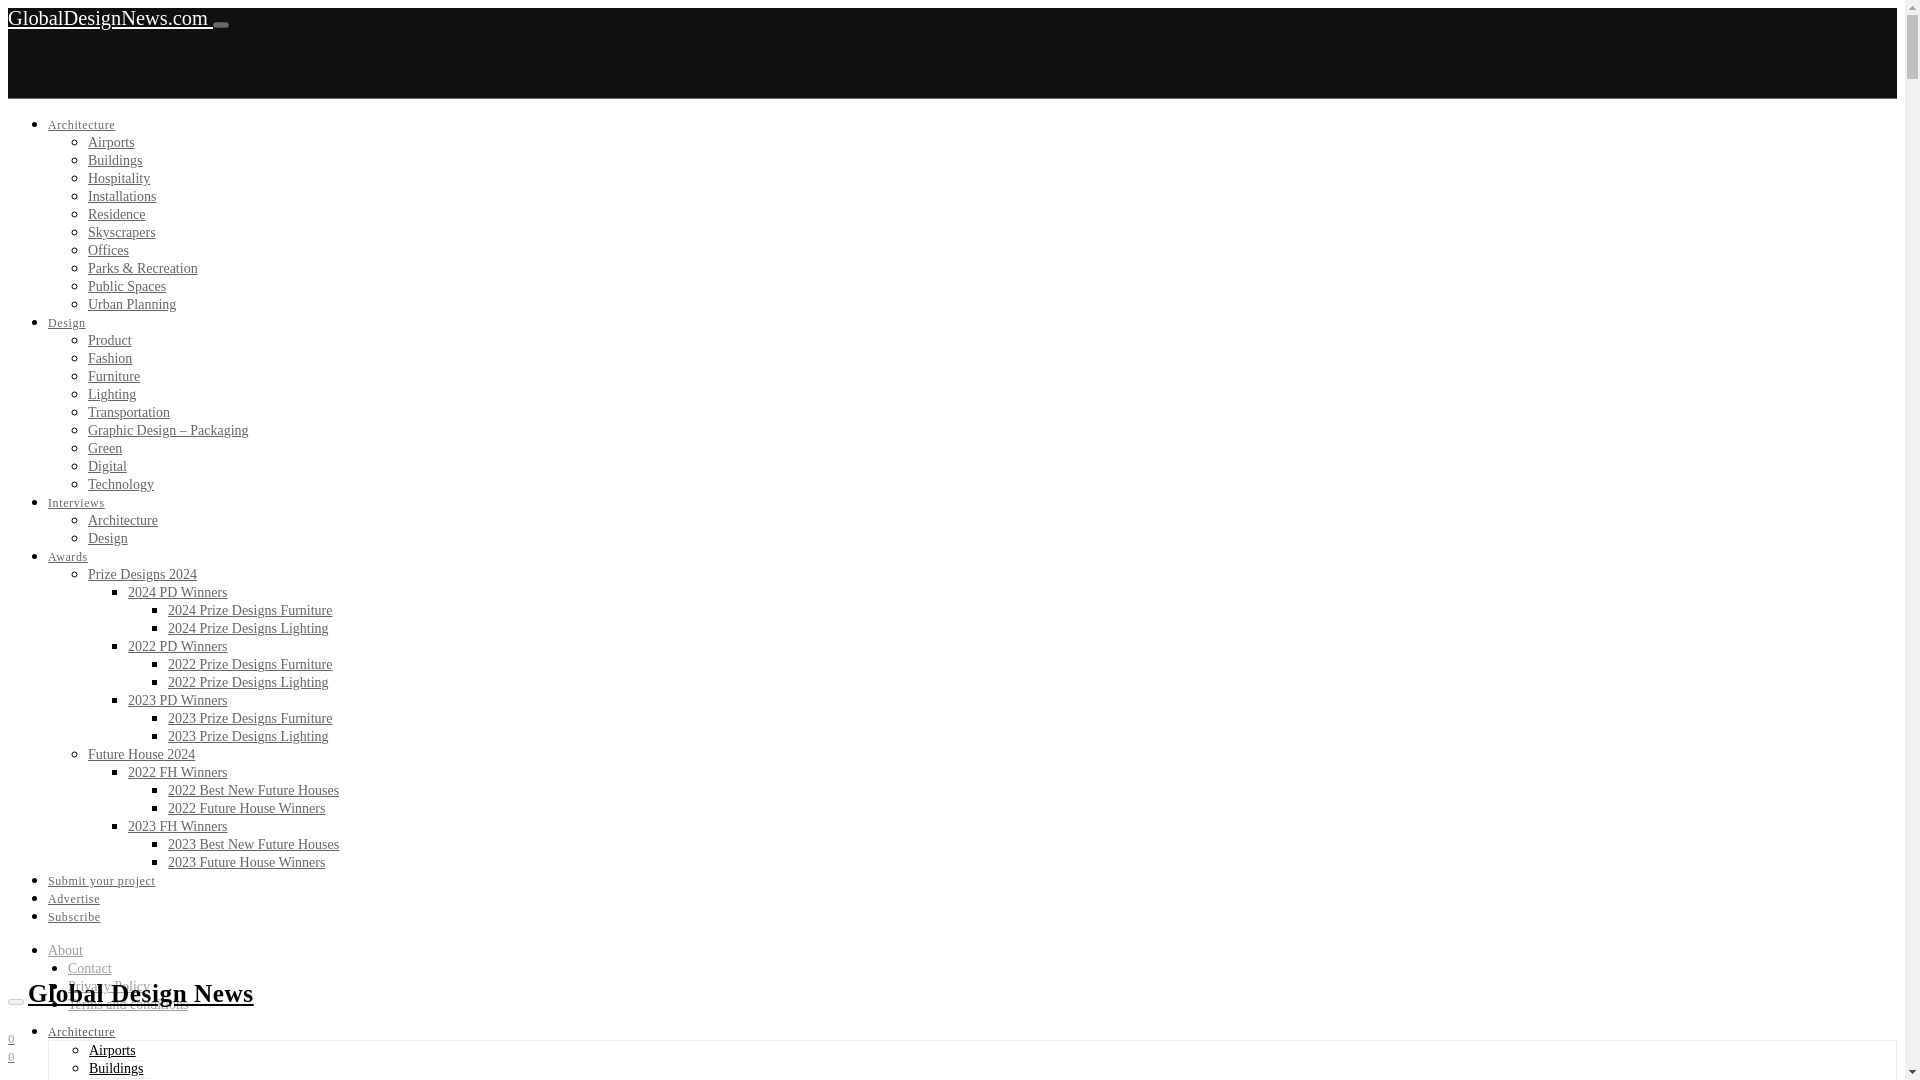 This screenshot has width=1920, height=1080. Describe the element at coordinates (248, 682) in the screenshot. I see `2022 Prize Designs Lighting` at that location.